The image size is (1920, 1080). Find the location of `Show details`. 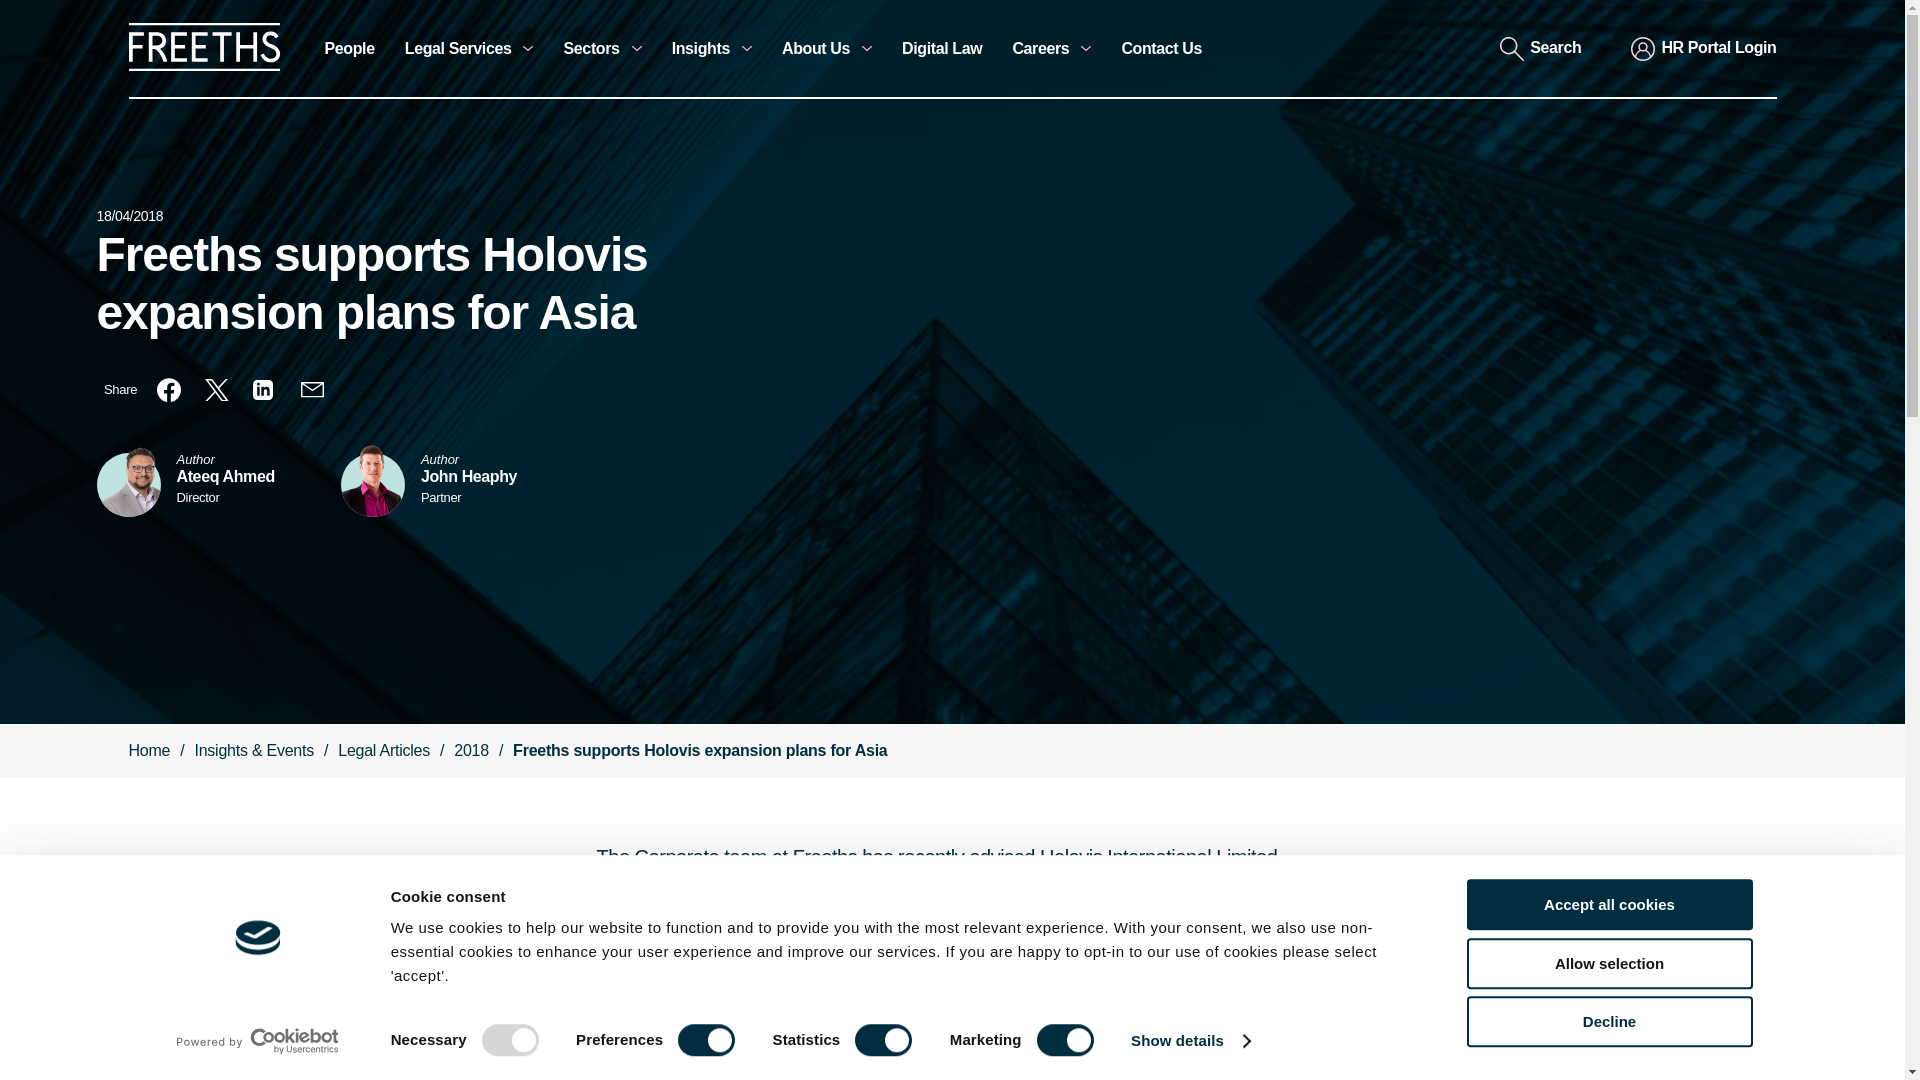

Show details is located at coordinates (1190, 1041).